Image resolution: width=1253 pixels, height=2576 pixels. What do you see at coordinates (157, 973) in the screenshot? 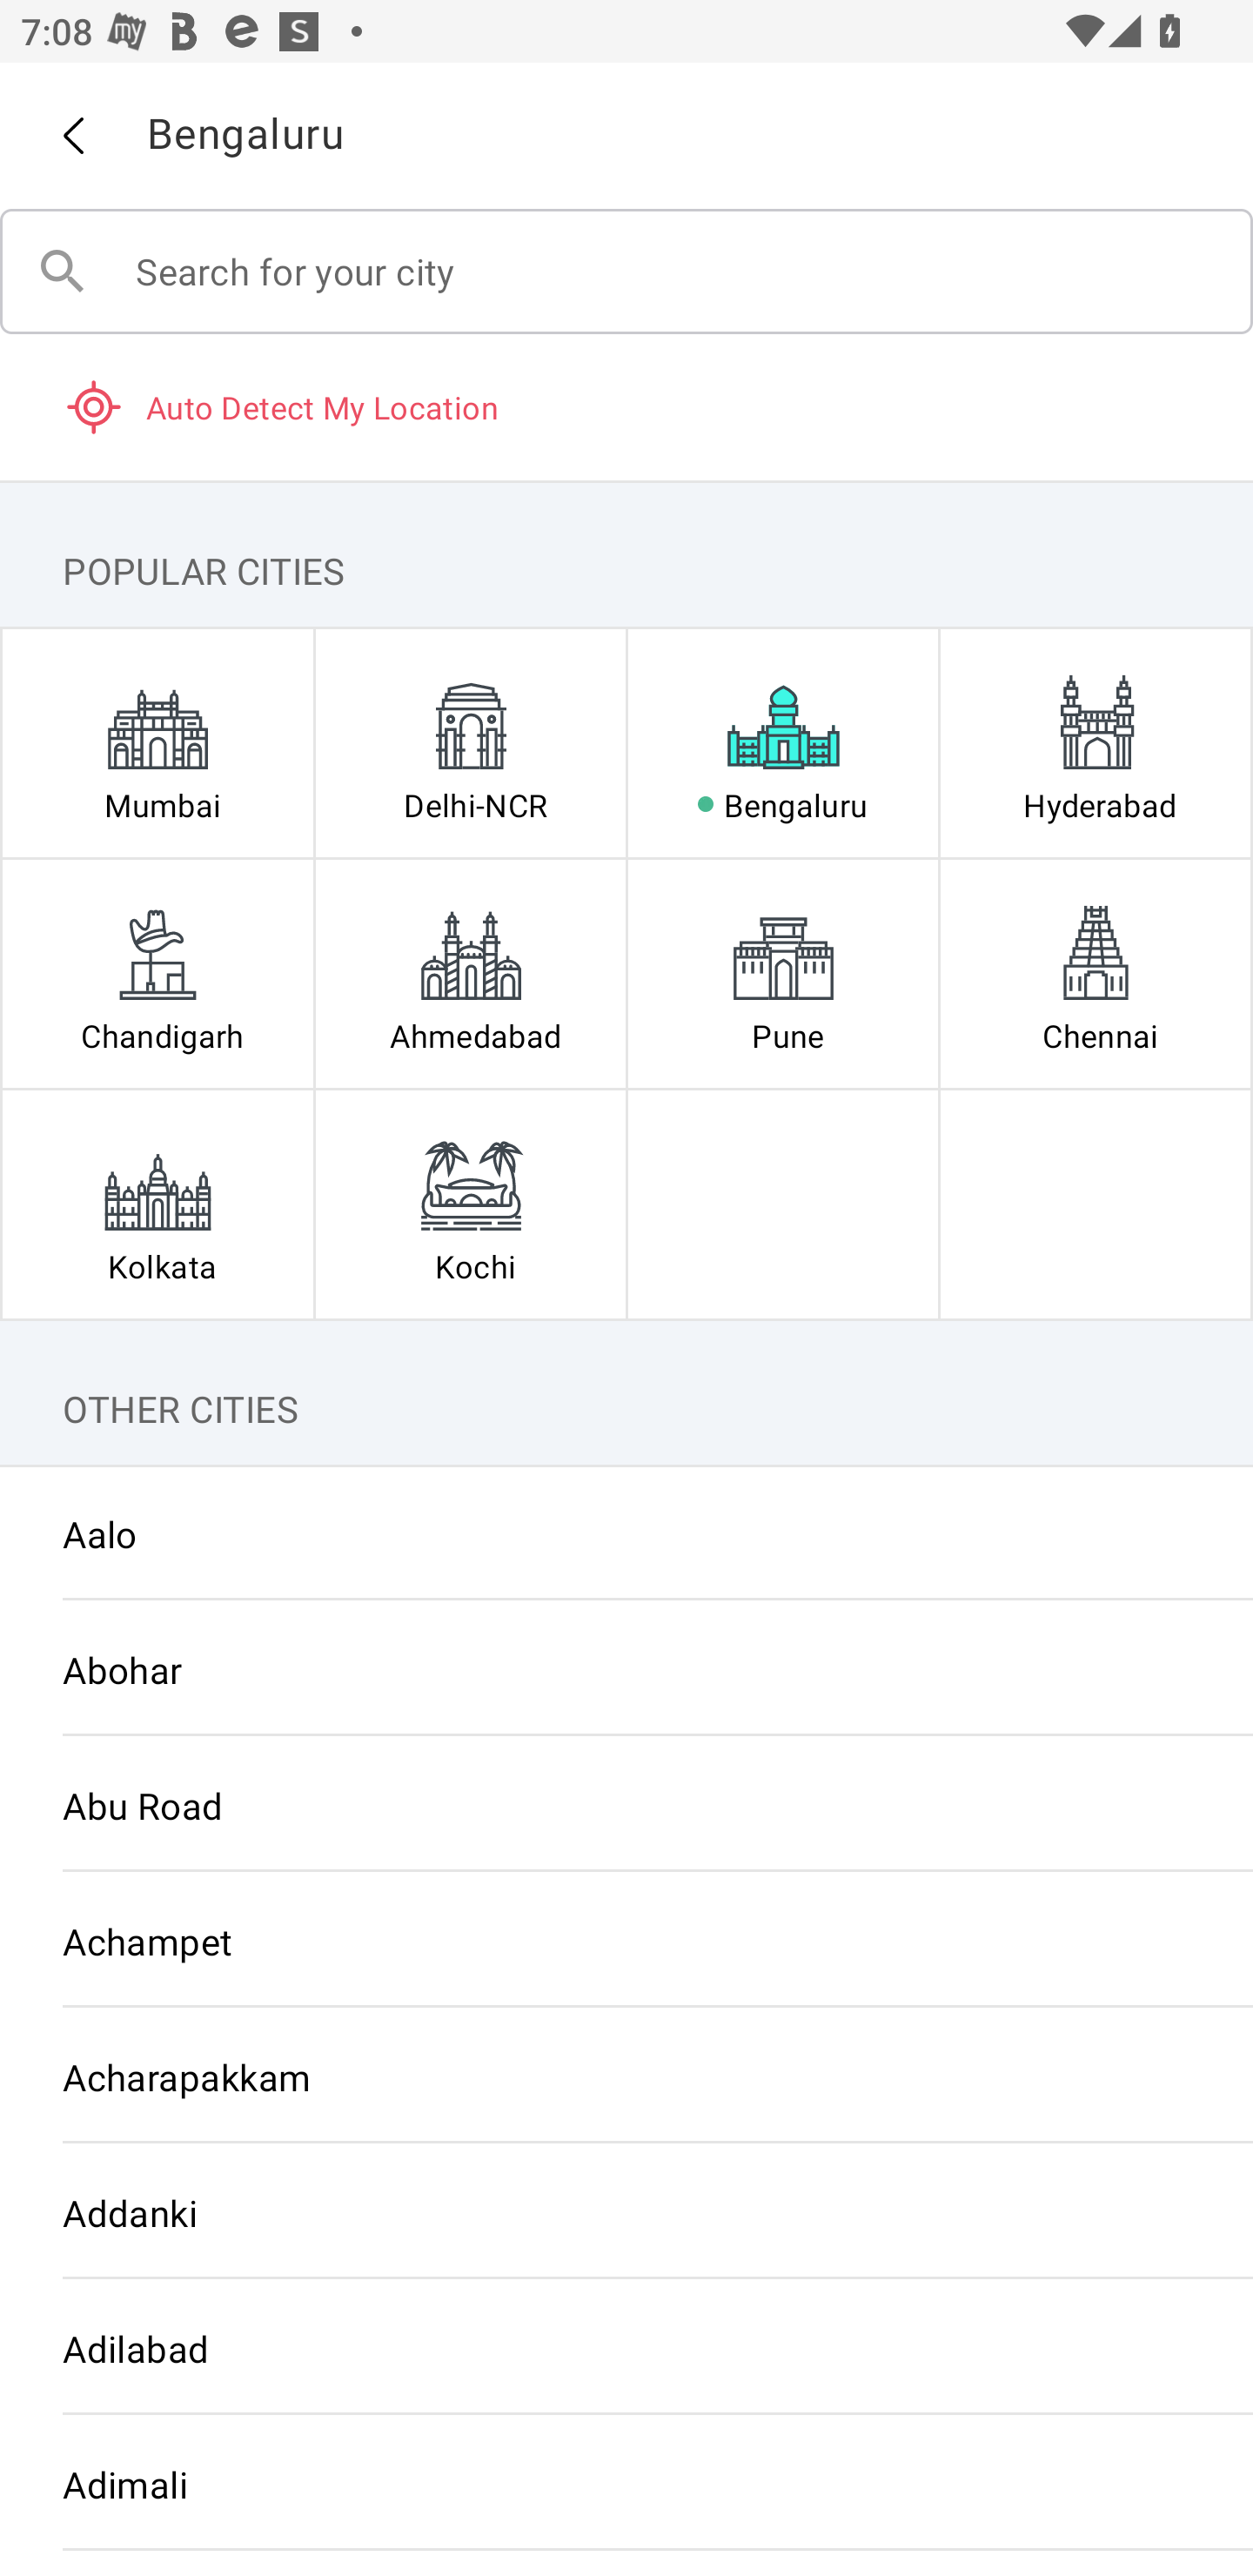
I see `Chandigarh` at bounding box center [157, 973].